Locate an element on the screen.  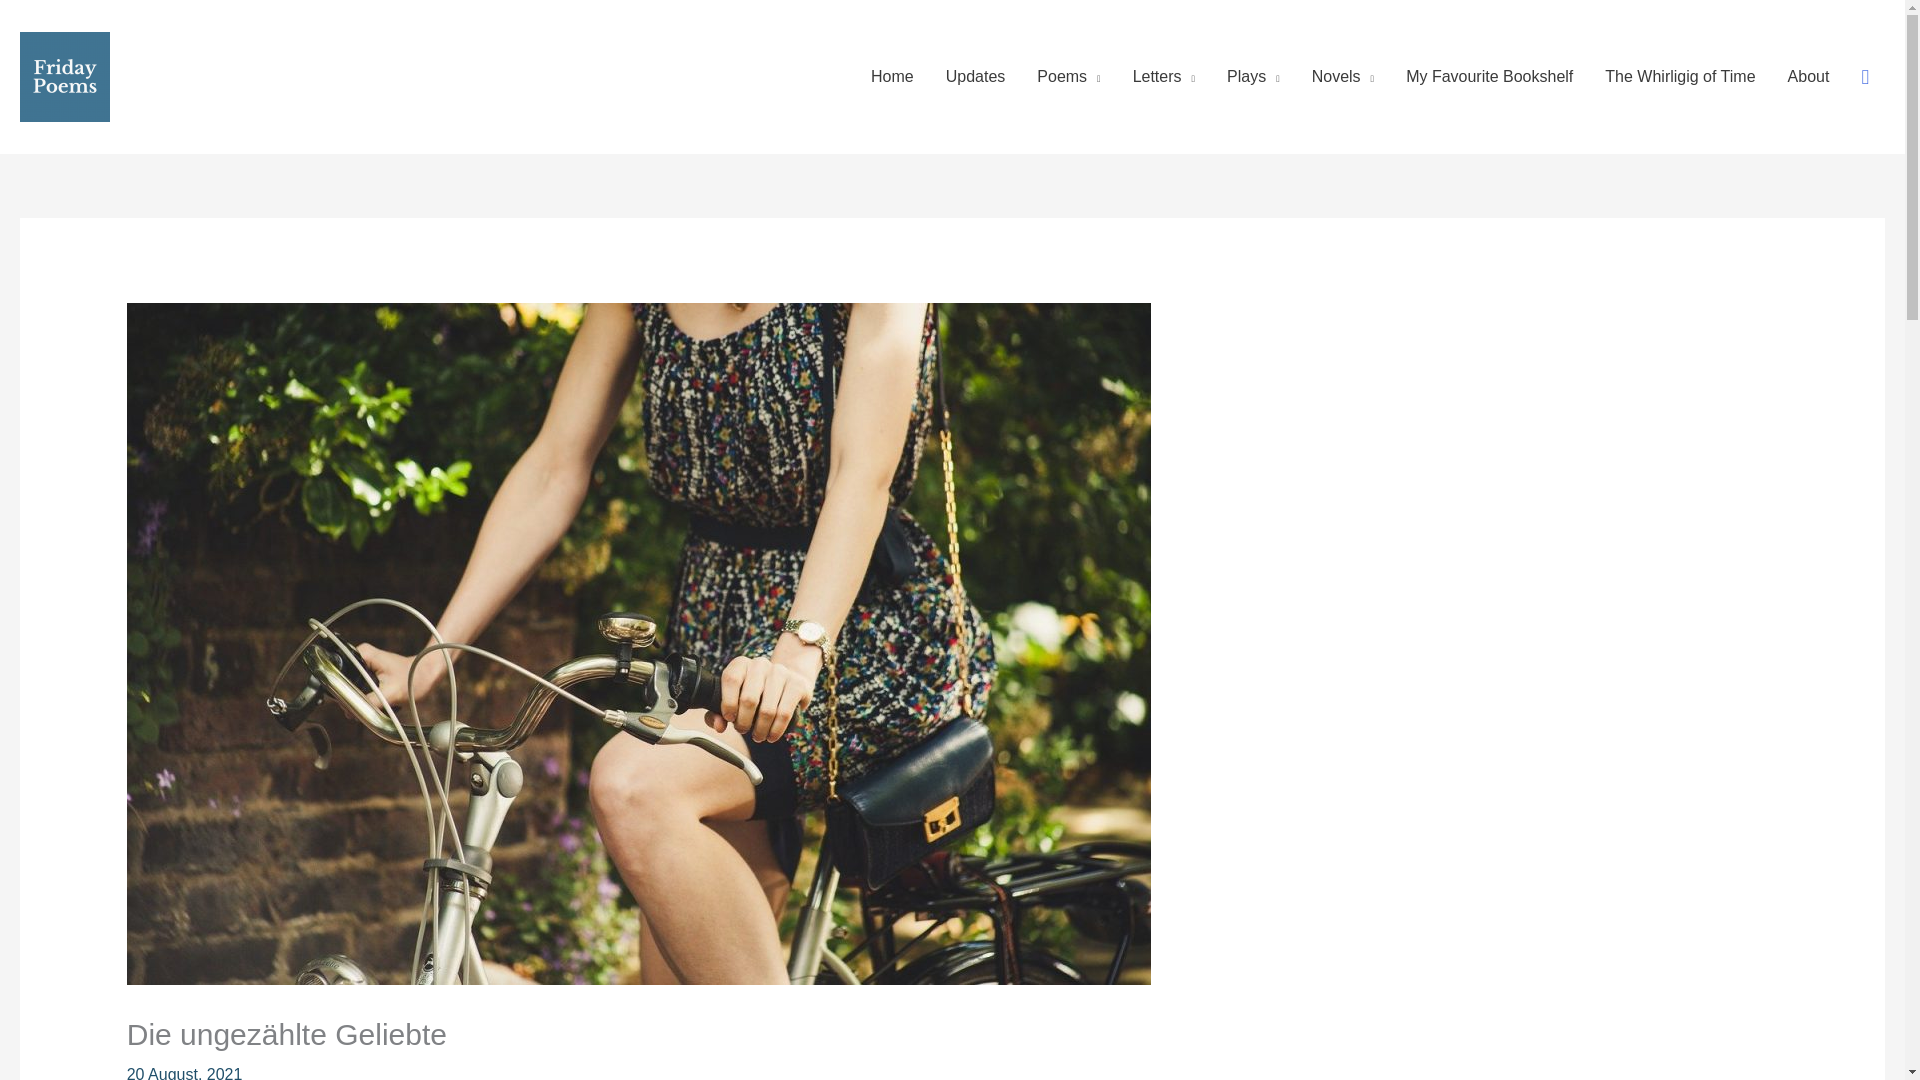
My Favourite Bookshelf is located at coordinates (1490, 77).